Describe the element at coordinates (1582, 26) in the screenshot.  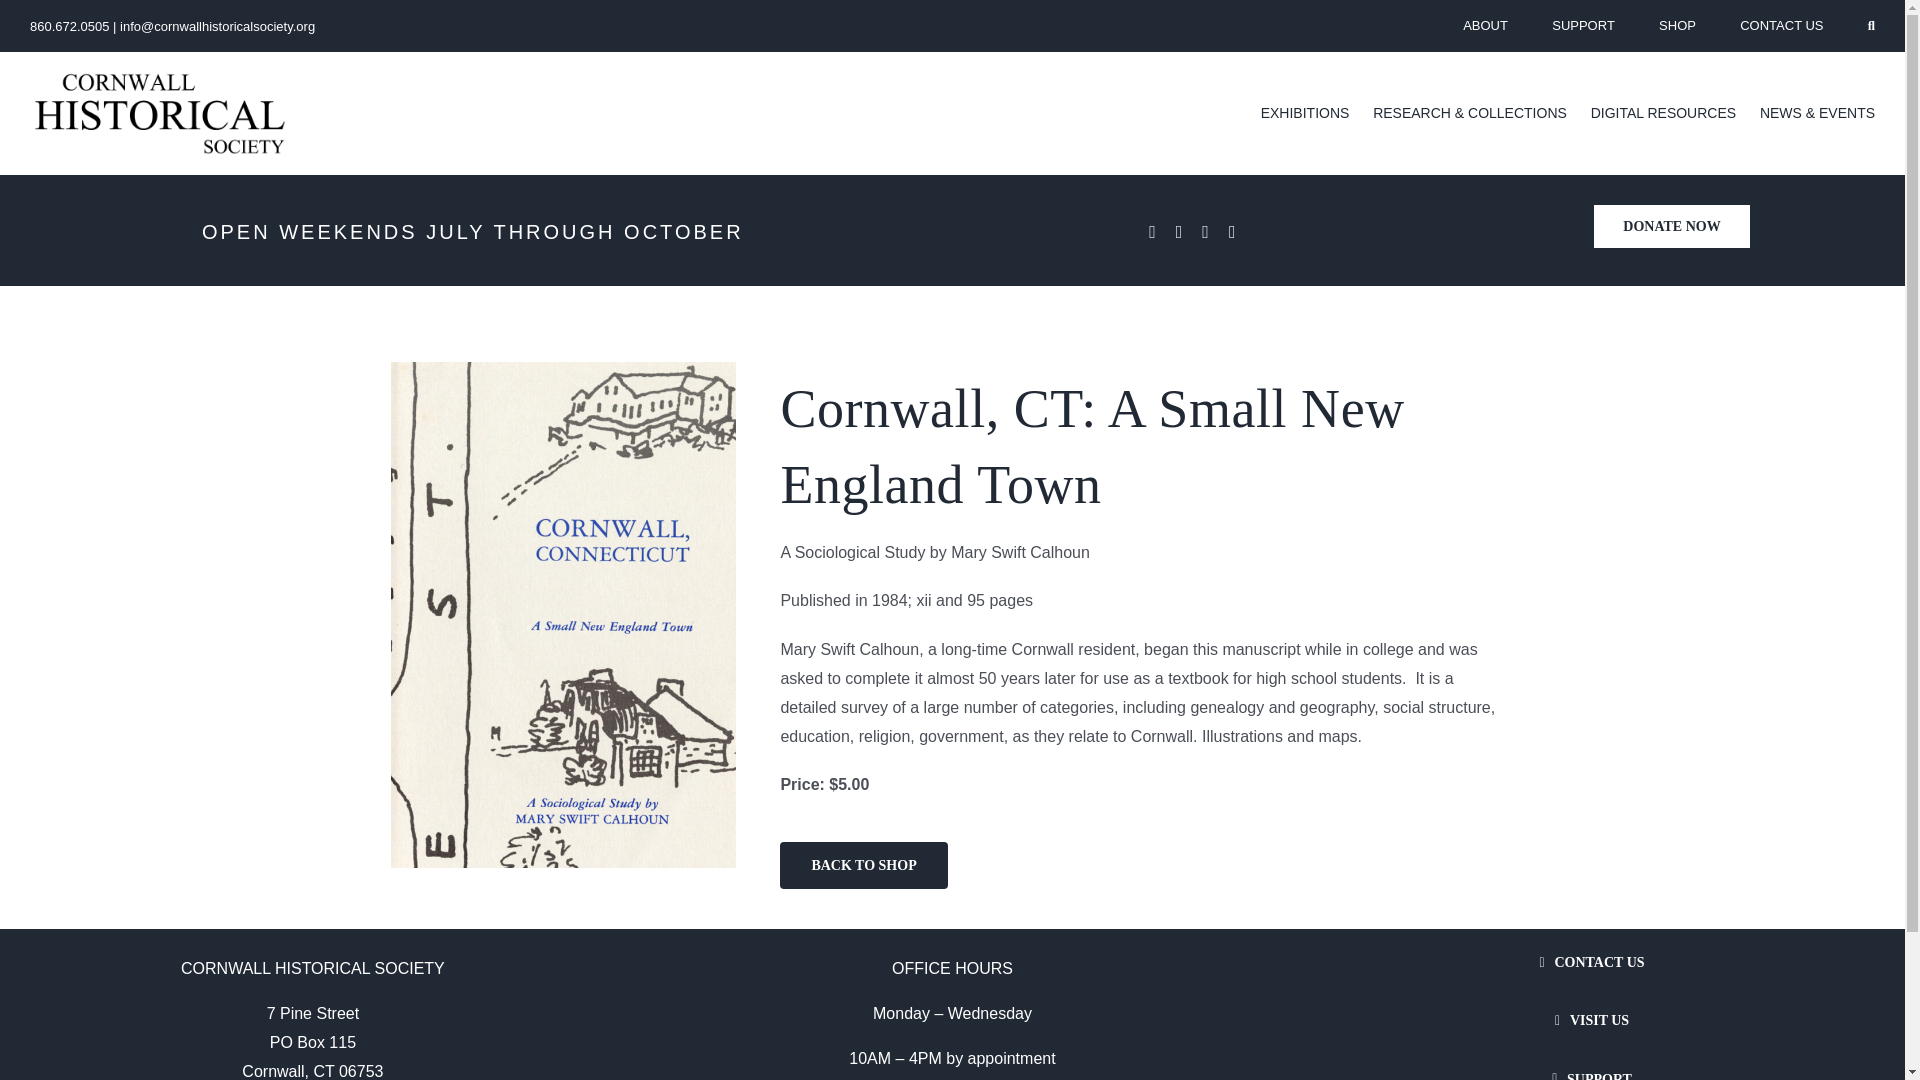
I see `SUPPORT` at that location.